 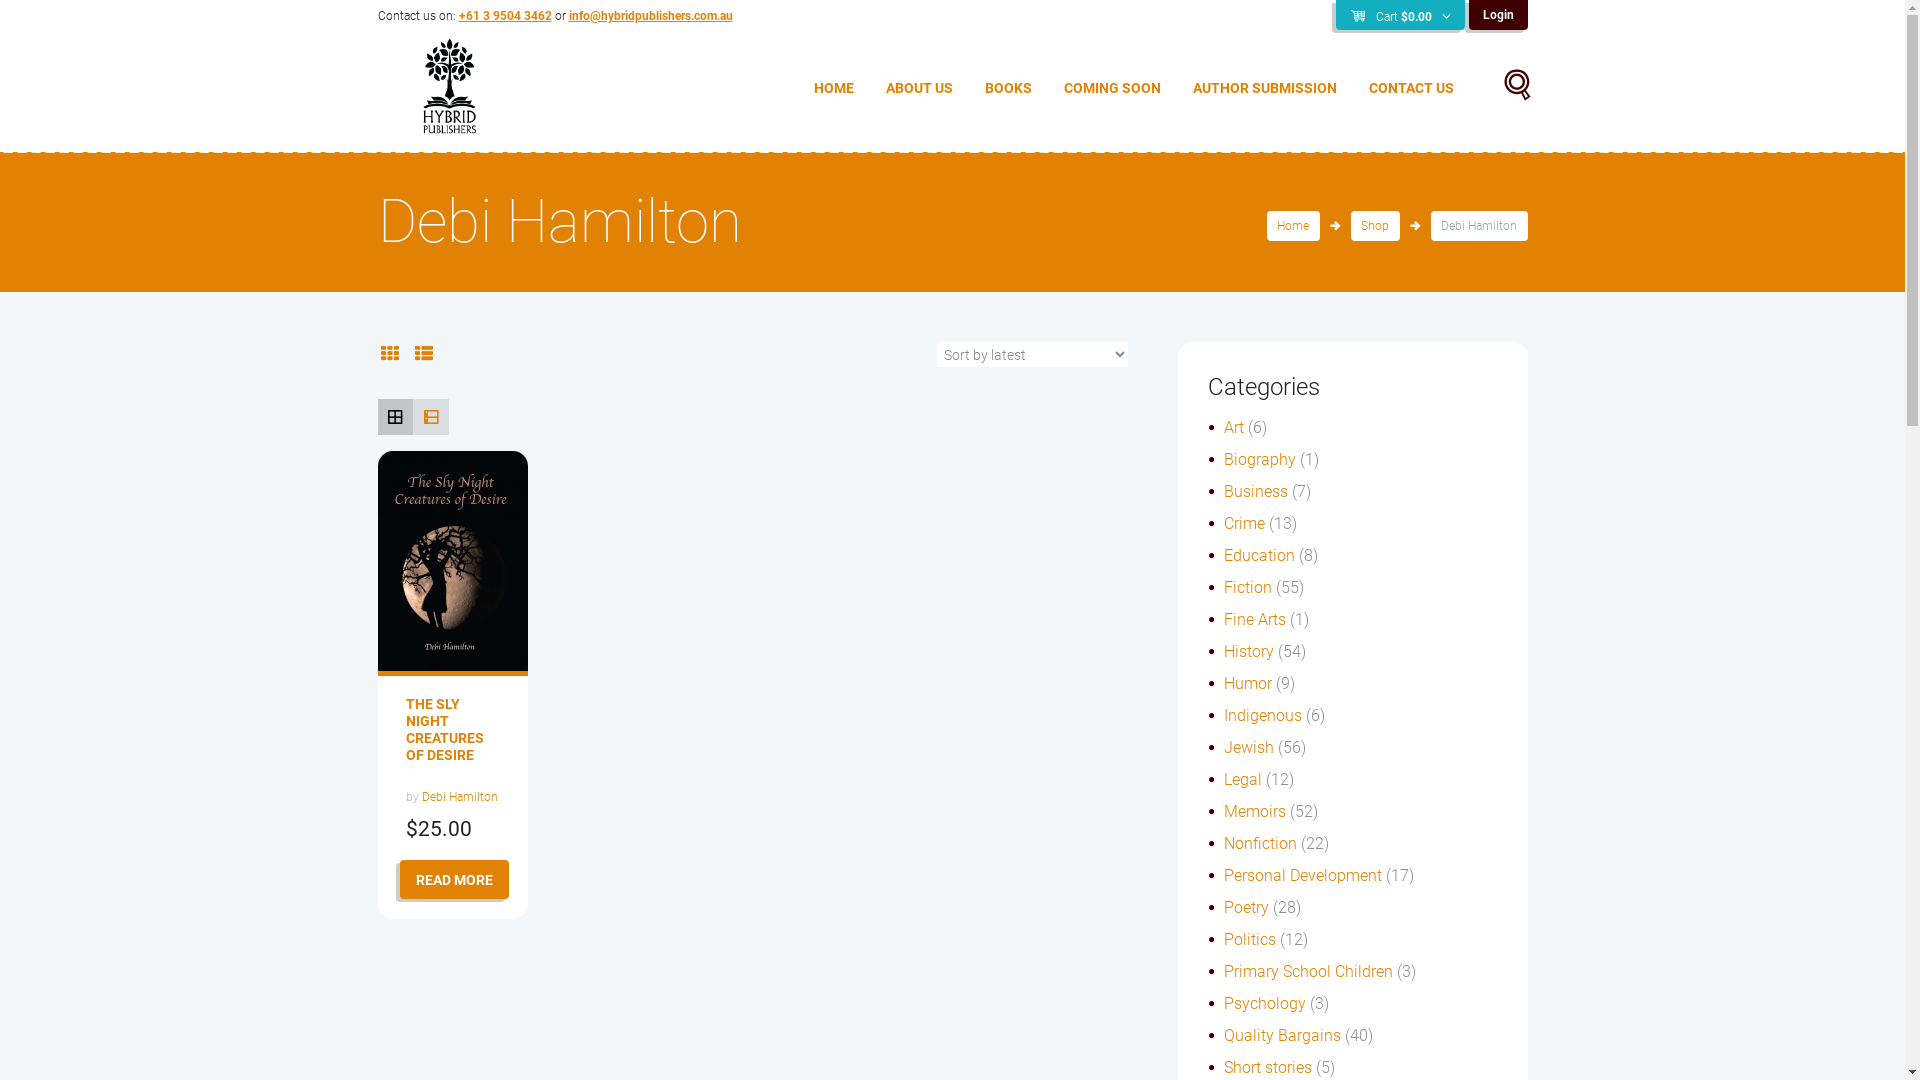 What do you see at coordinates (1248, 684) in the screenshot?
I see `Humor` at bounding box center [1248, 684].